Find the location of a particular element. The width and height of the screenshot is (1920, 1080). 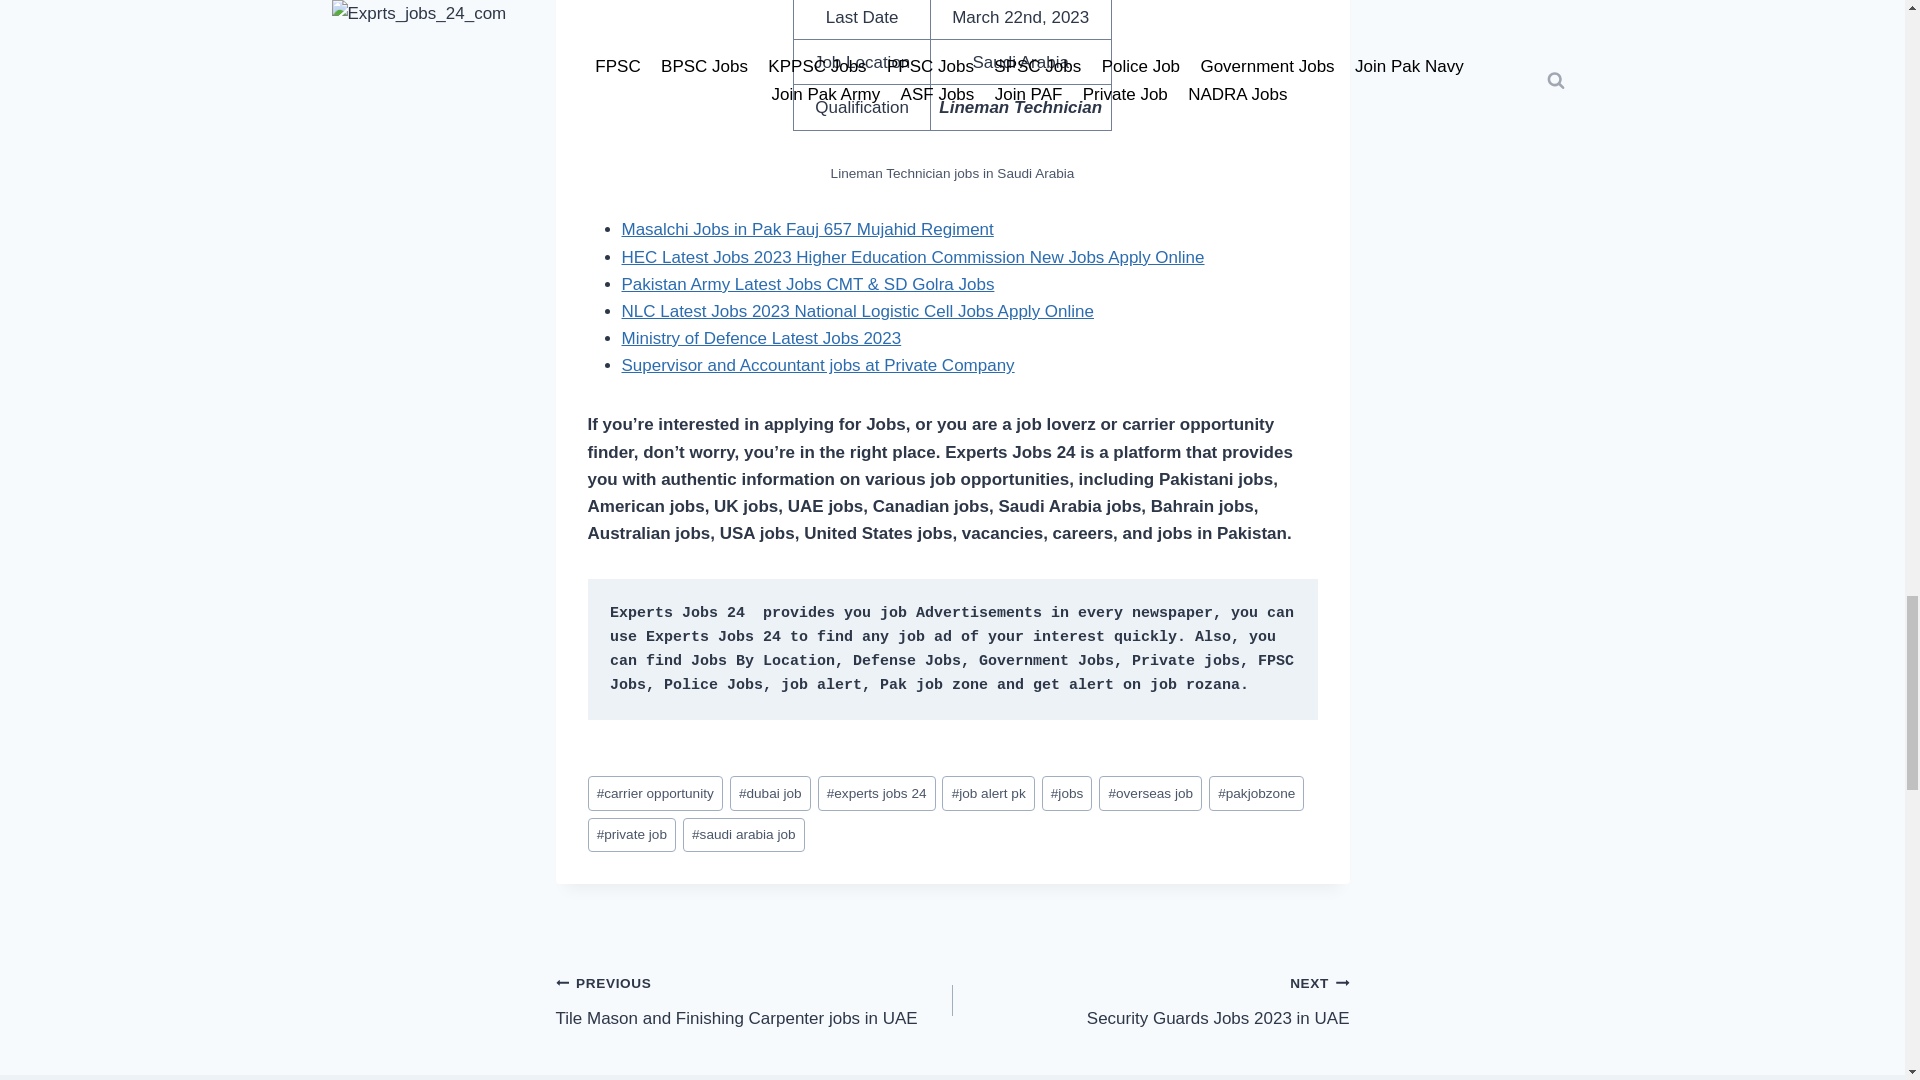

saudi arabia job is located at coordinates (818, 365).